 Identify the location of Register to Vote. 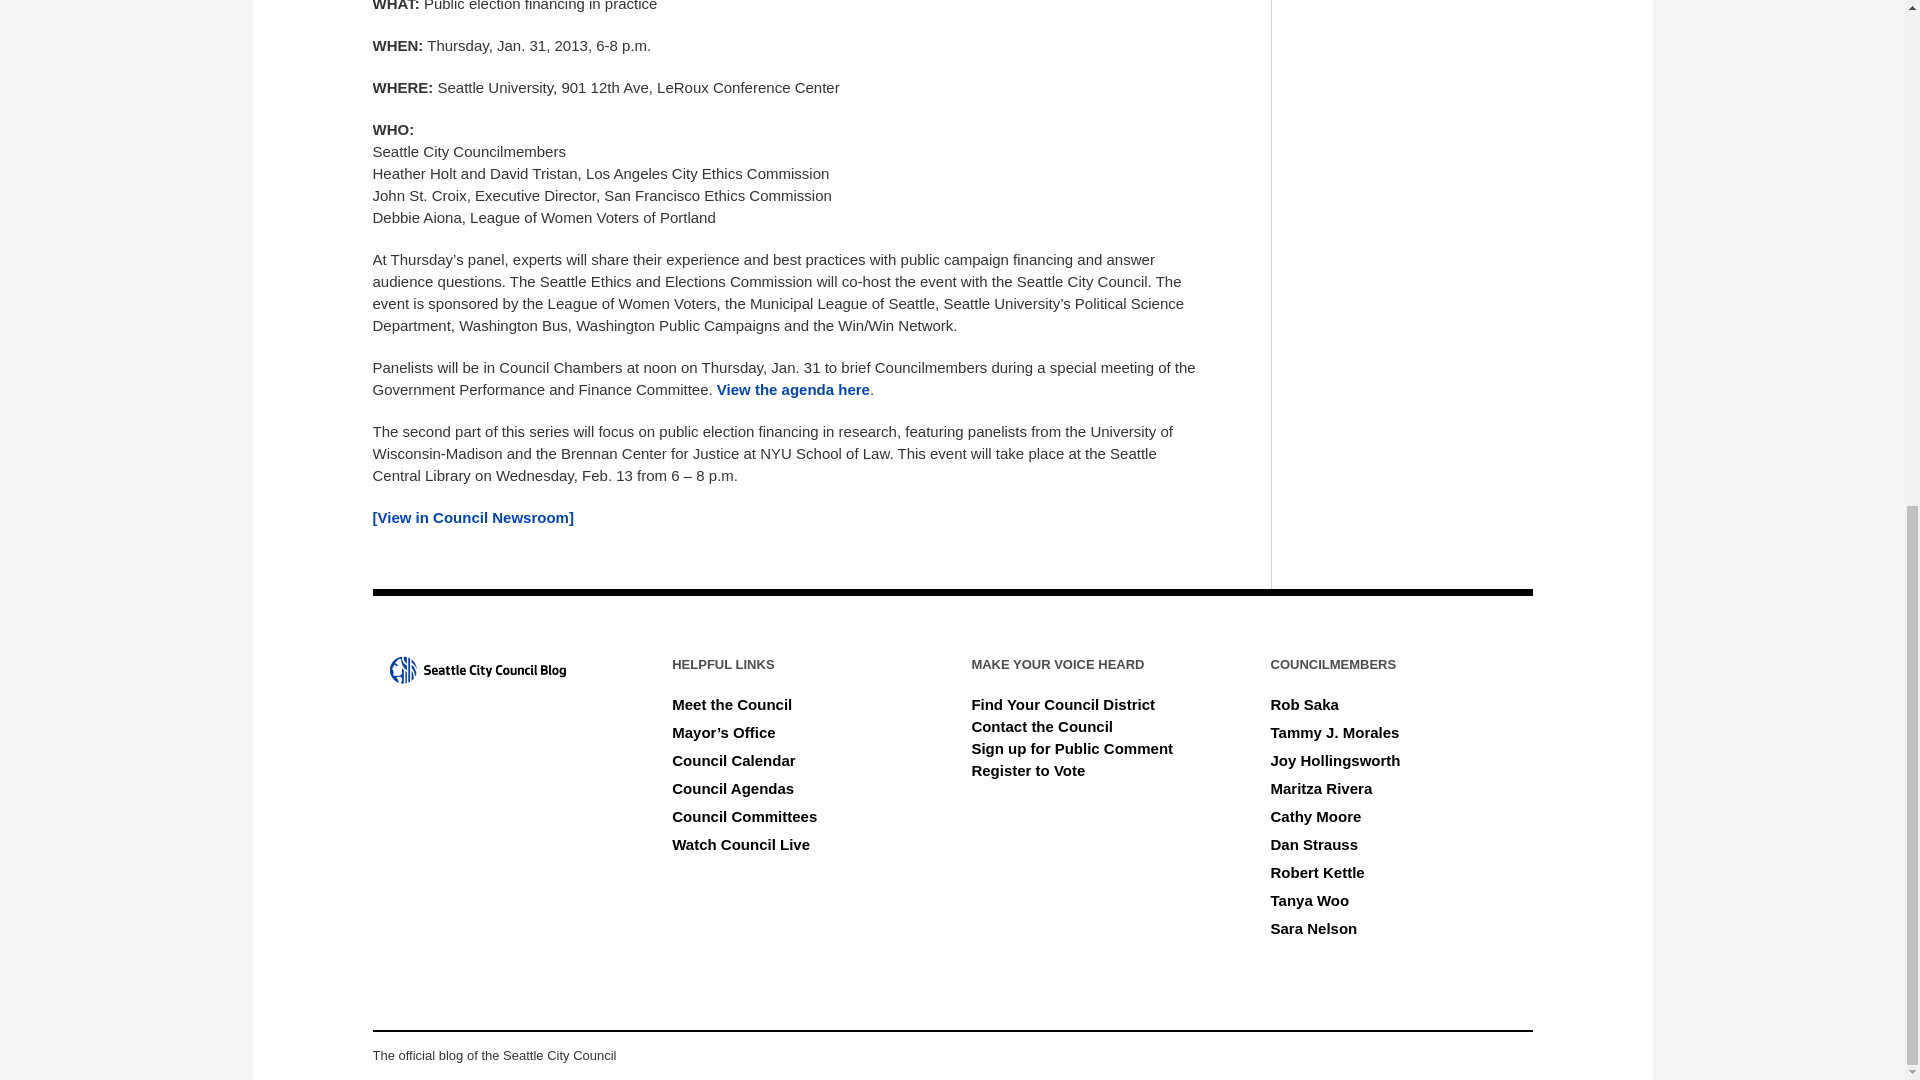
(1028, 770).